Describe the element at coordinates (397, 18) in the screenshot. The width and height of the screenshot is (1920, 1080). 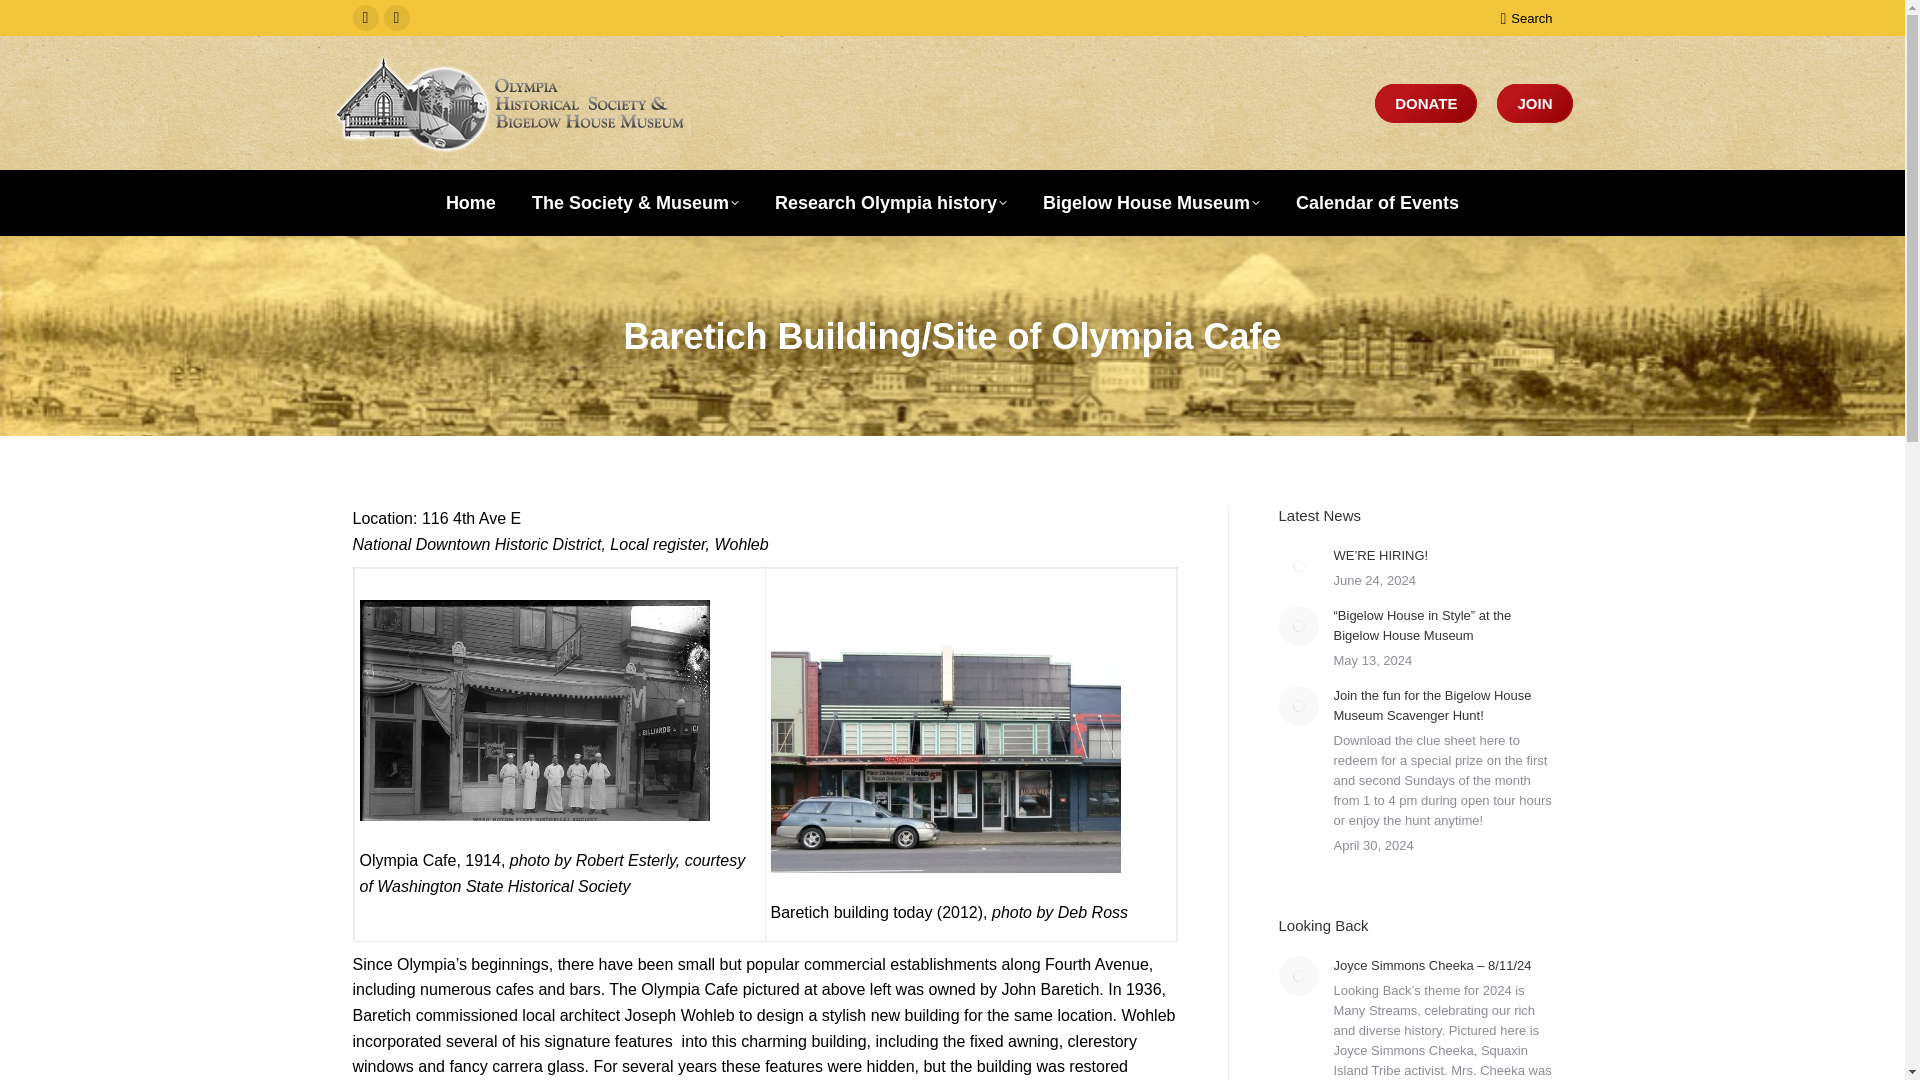
I see `X page opens in new window` at that location.